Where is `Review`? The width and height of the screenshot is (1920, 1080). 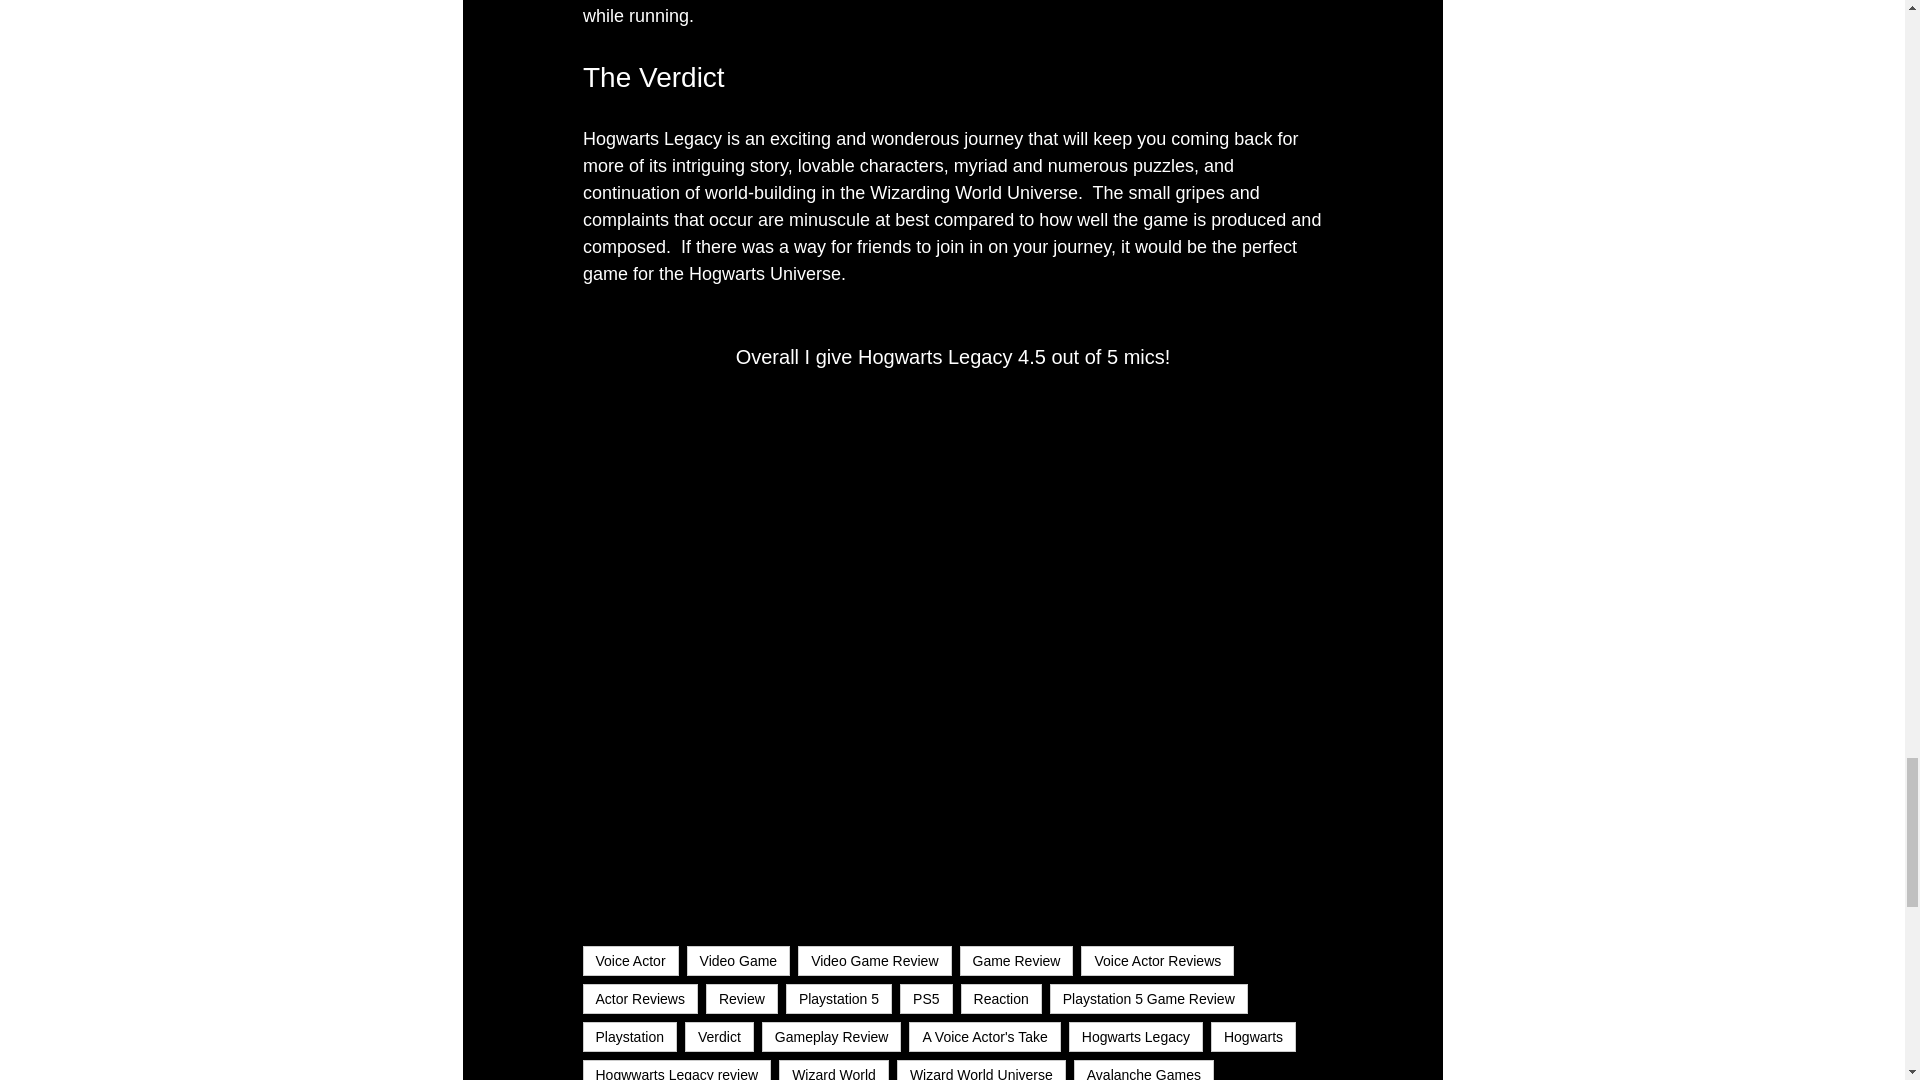 Review is located at coordinates (742, 998).